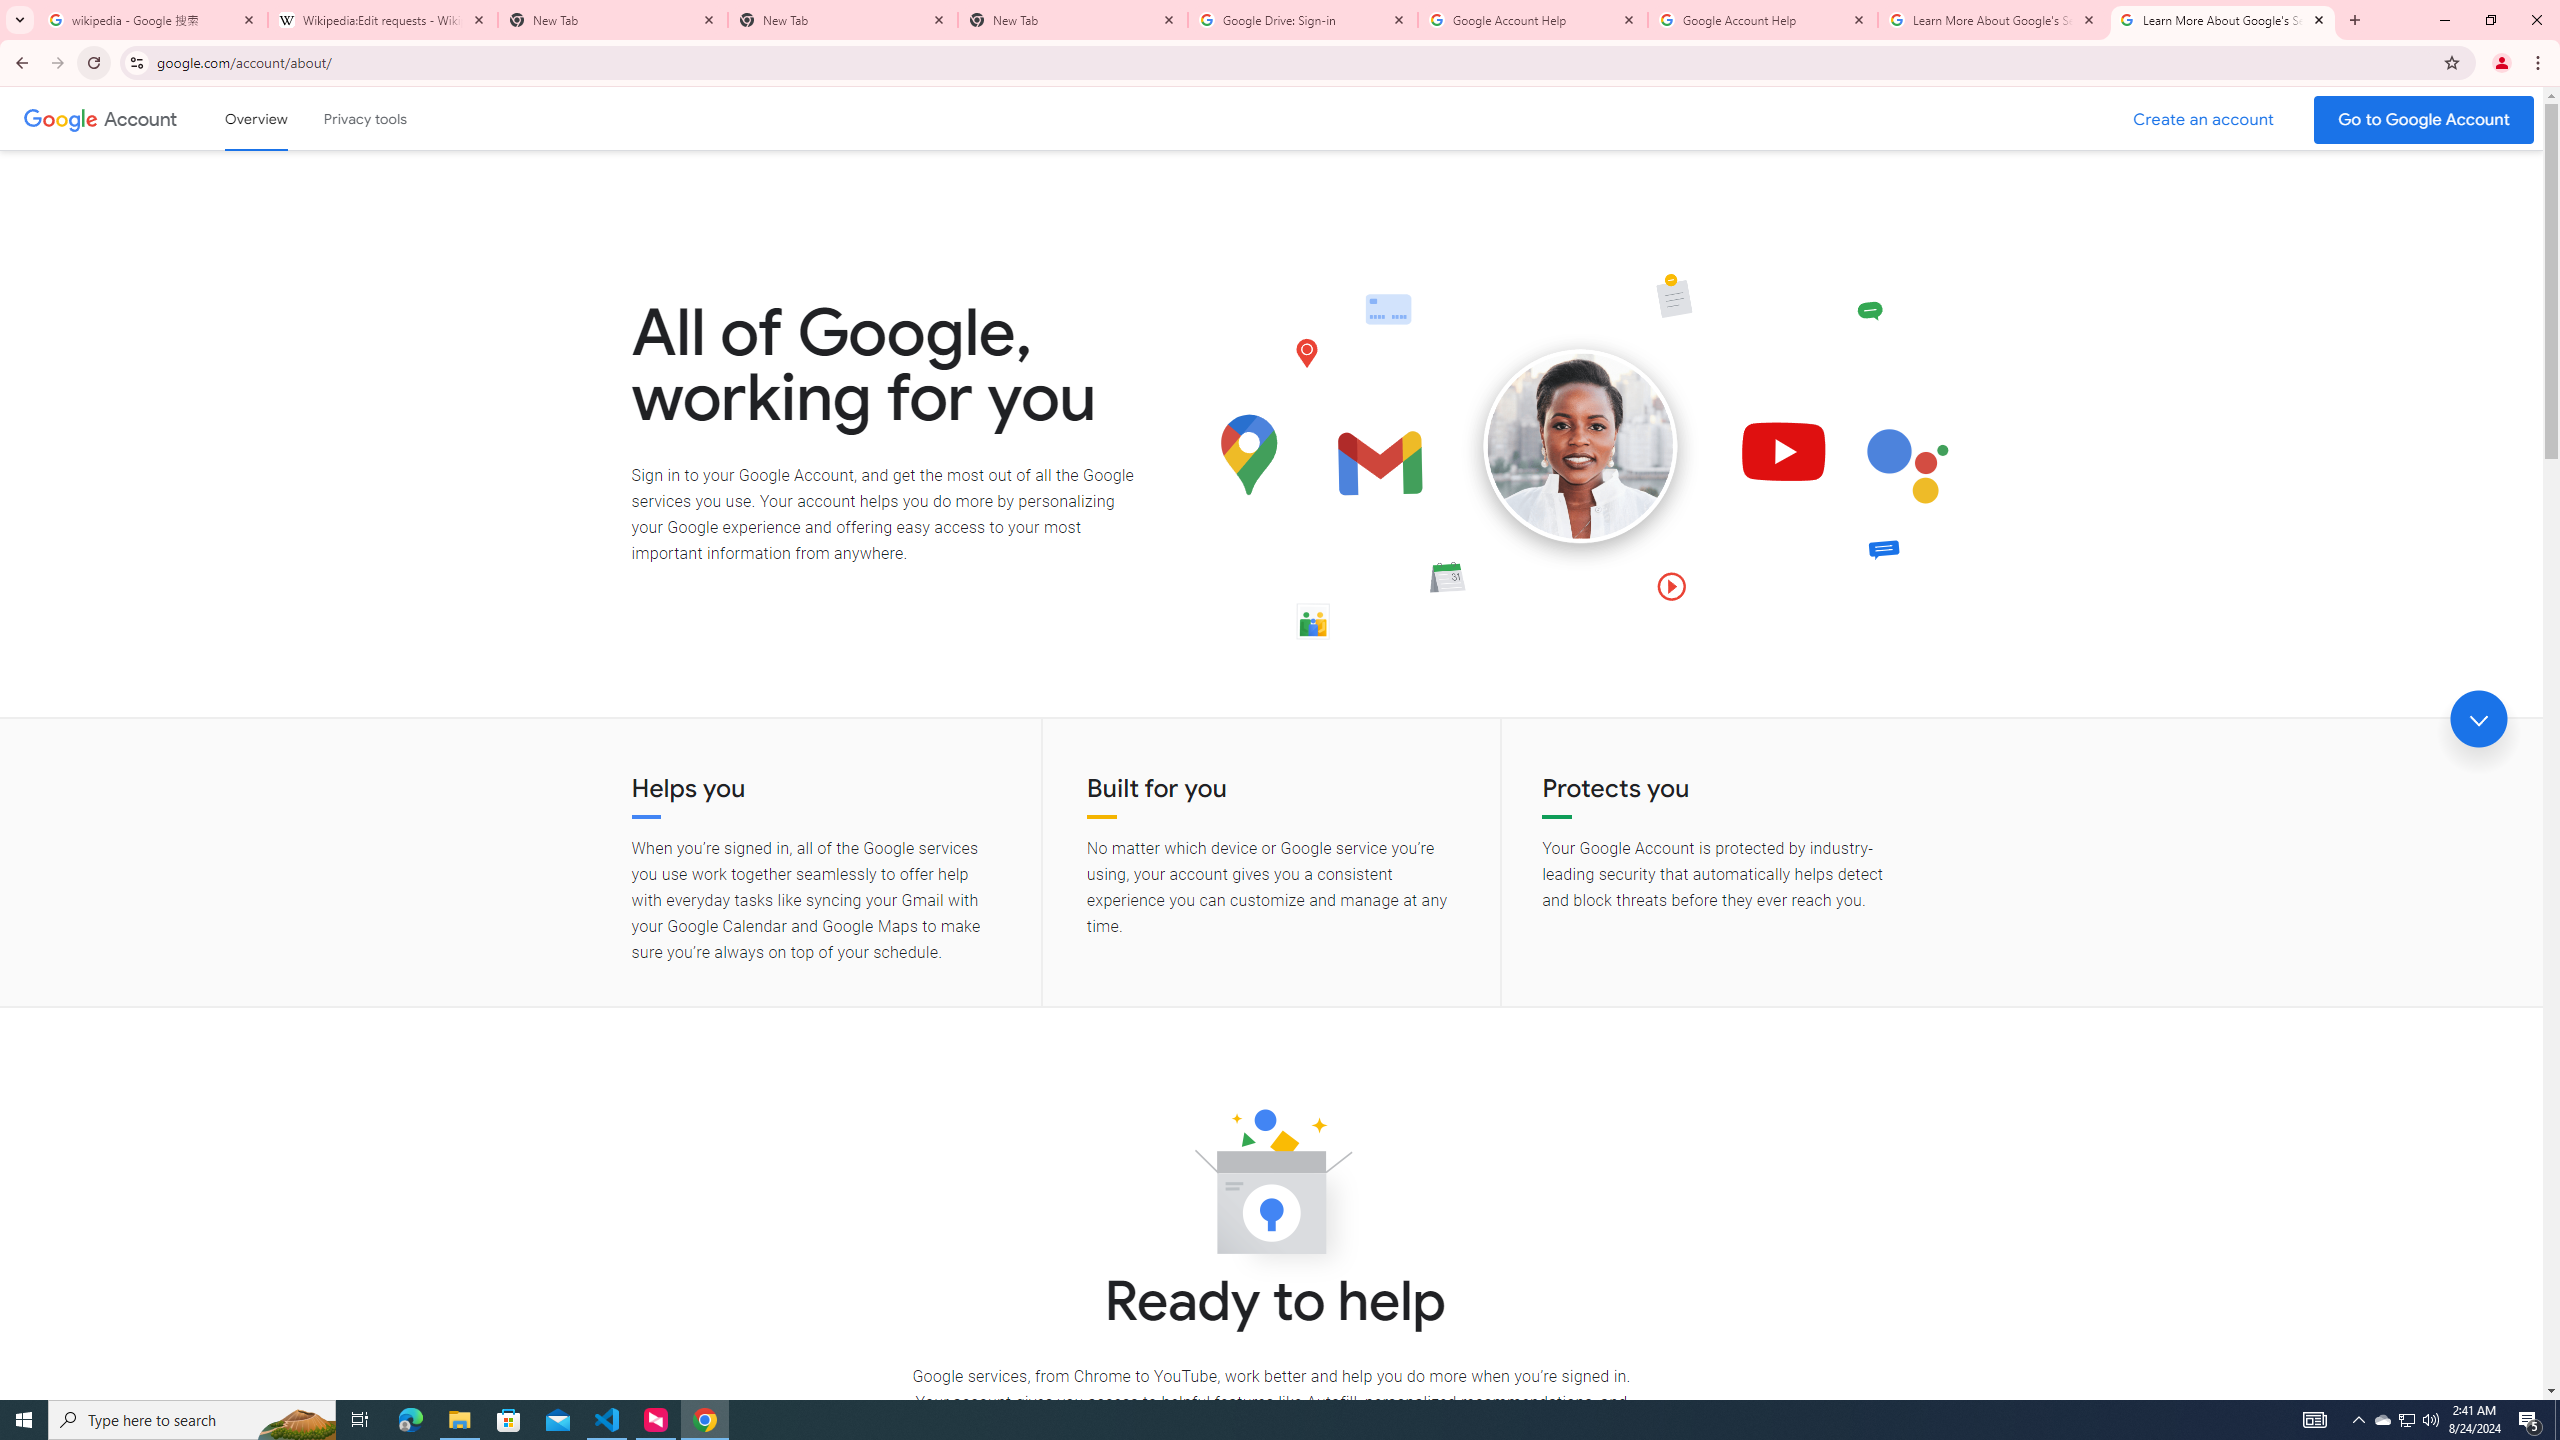 The height and width of the screenshot is (1440, 2560). What do you see at coordinates (285, 116) in the screenshot?
I see `Skip to Content` at bounding box center [285, 116].